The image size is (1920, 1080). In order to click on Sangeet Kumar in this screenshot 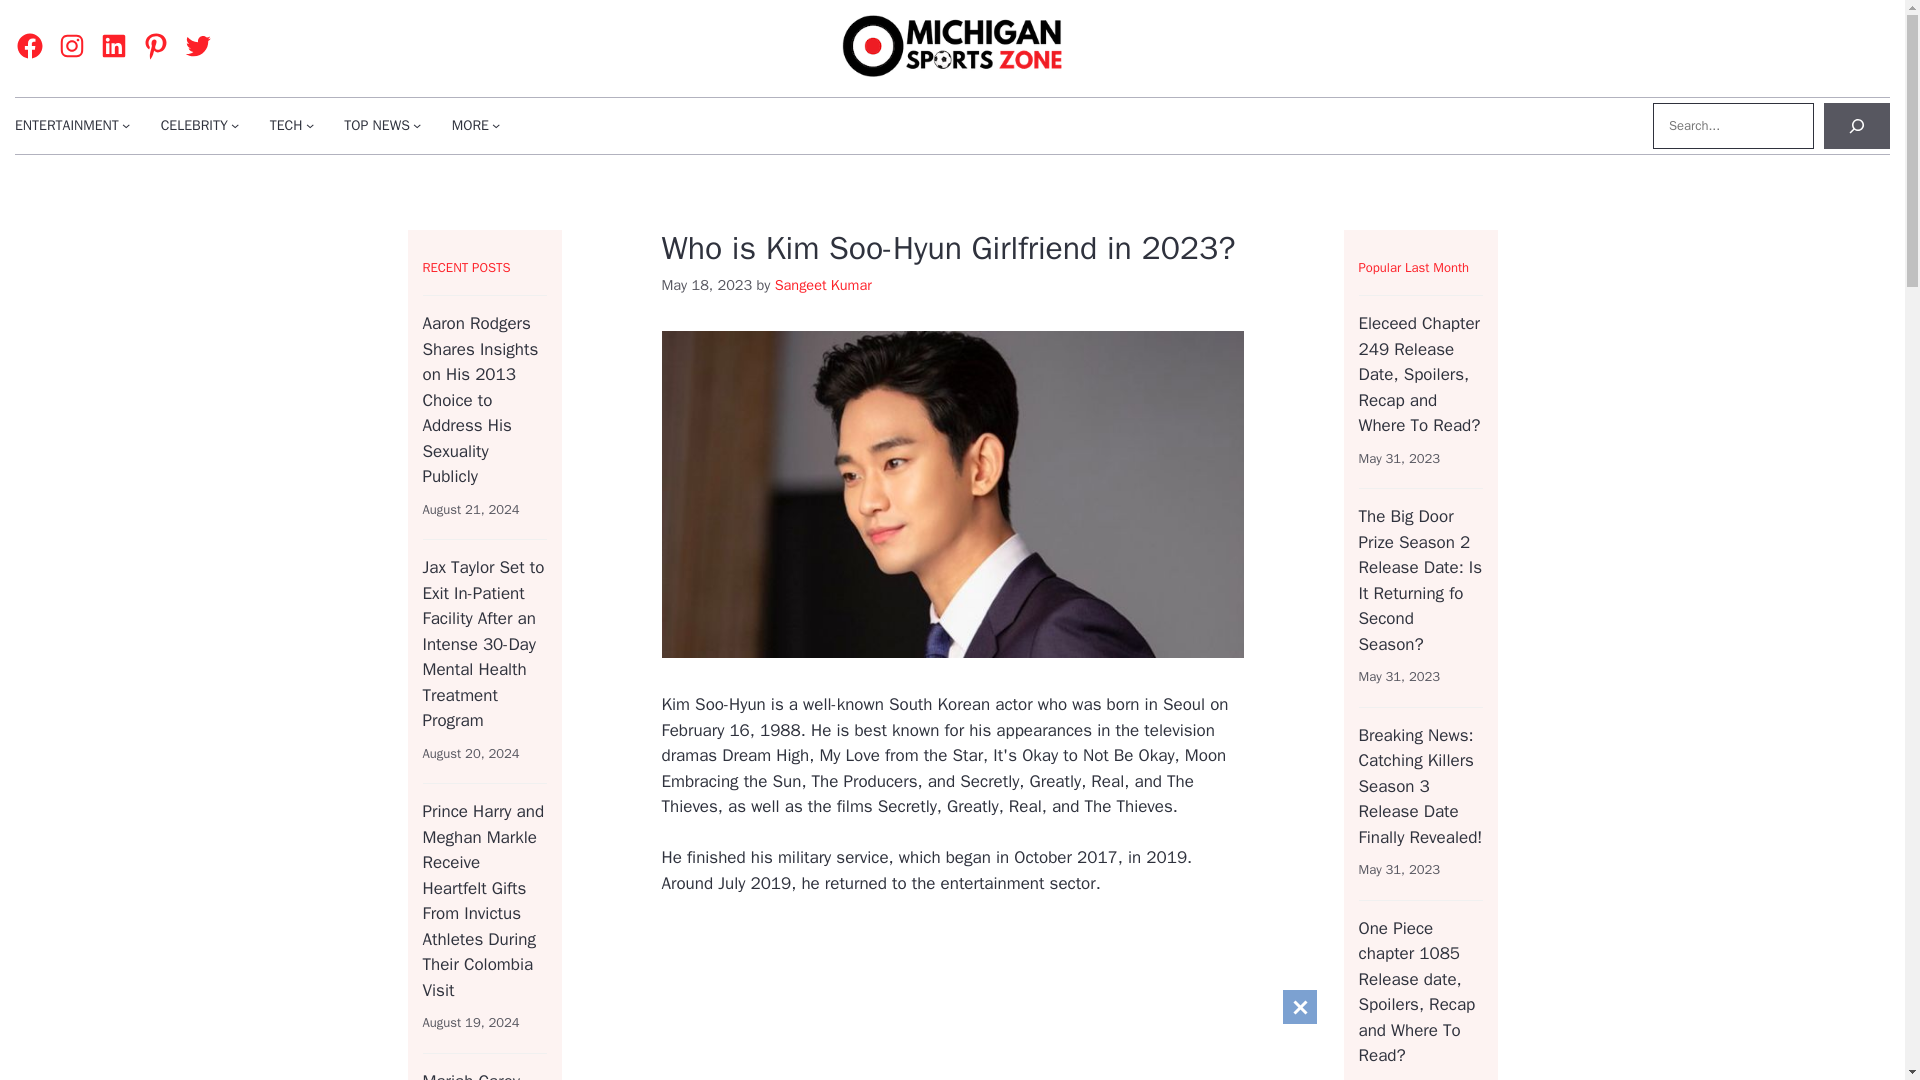, I will do `click(823, 284)`.